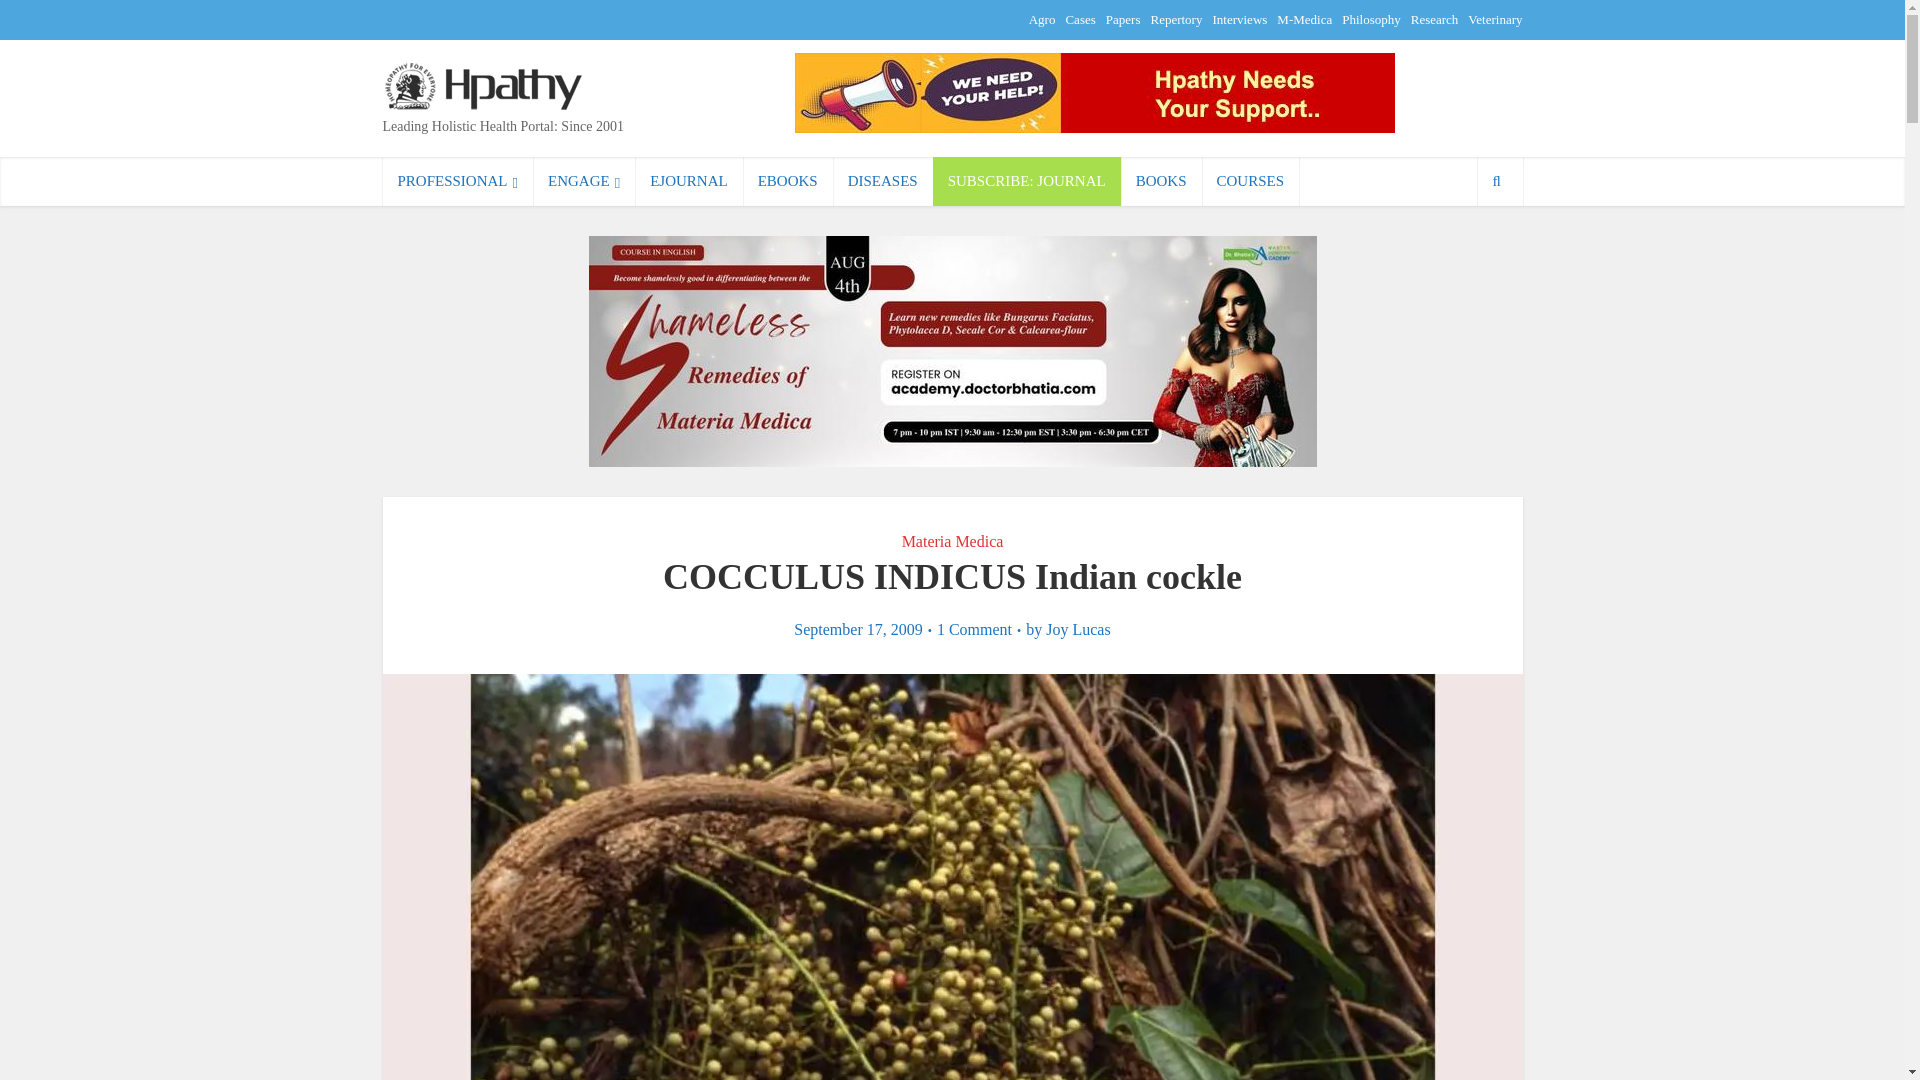 This screenshot has height=1080, width=1920. I want to click on EJOURNAL, so click(689, 181).